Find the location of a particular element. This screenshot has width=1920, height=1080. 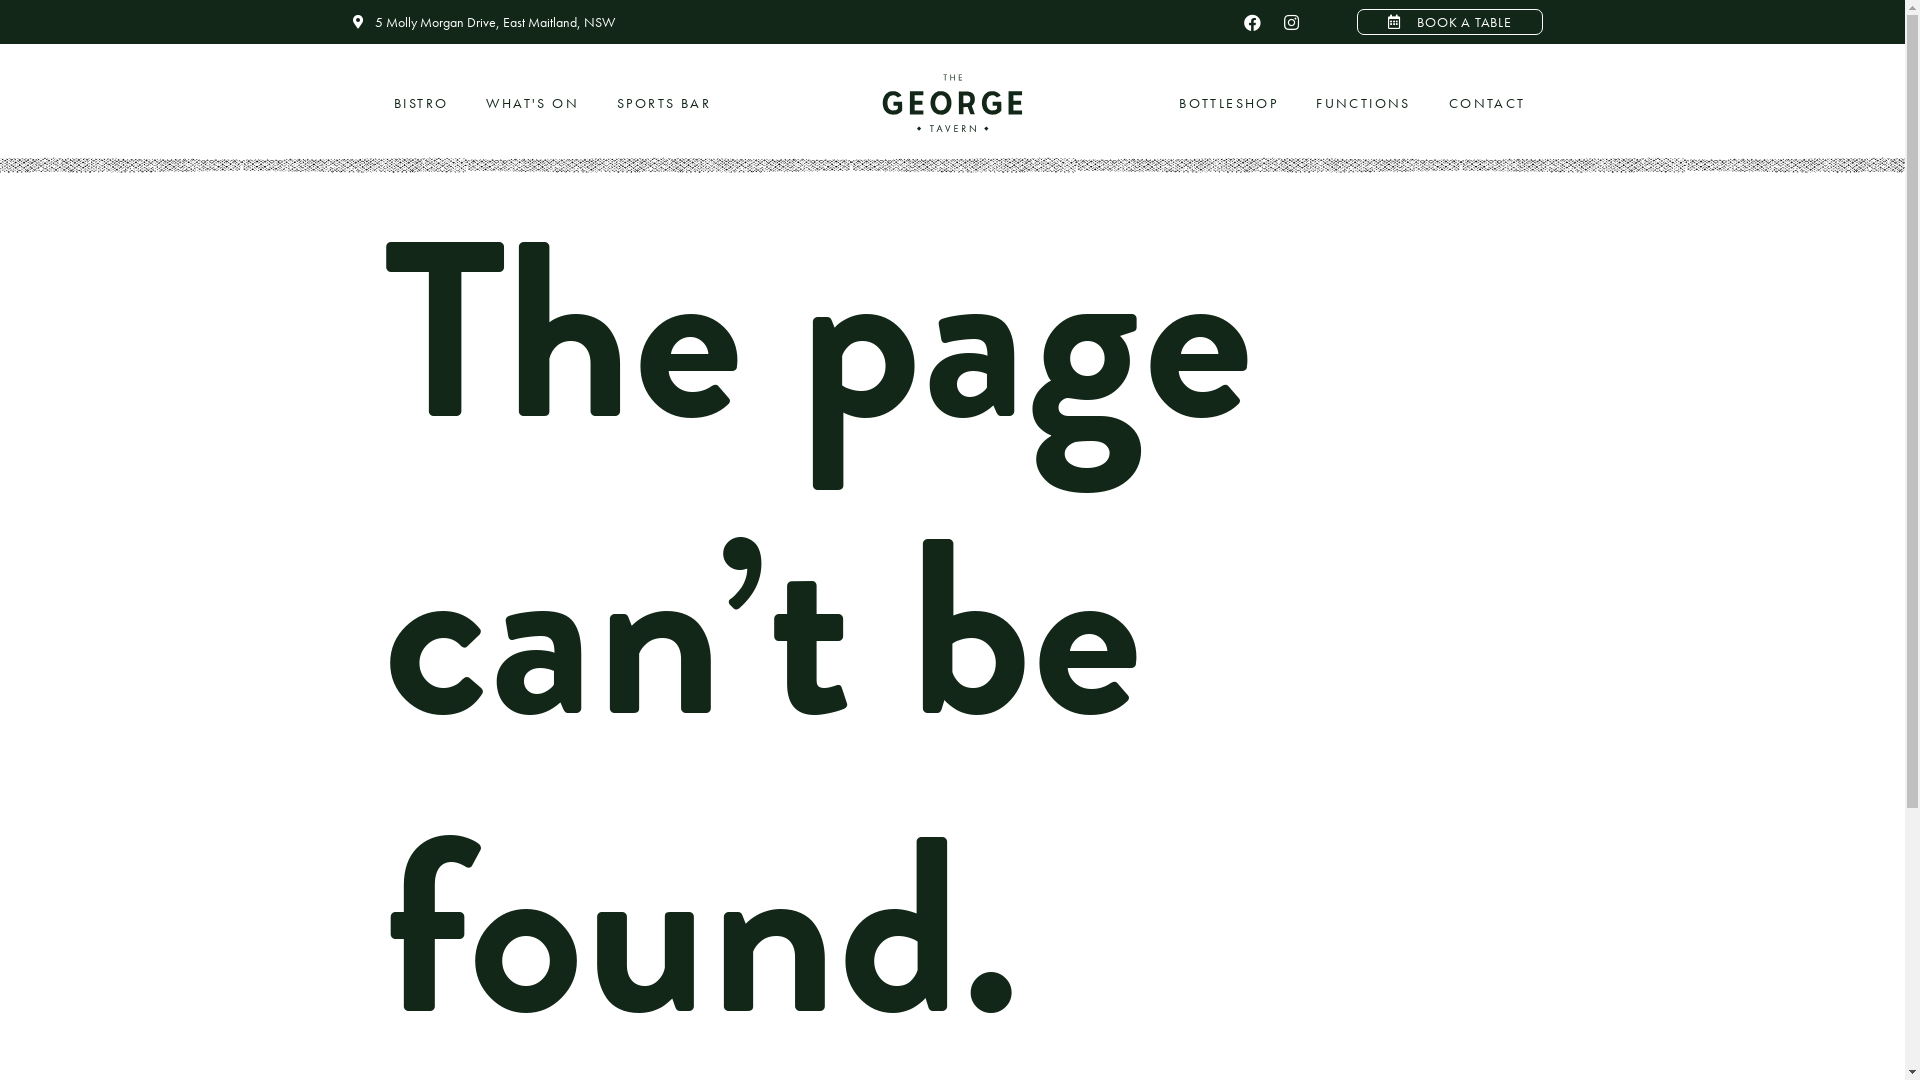

WHAT'S ON is located at coordinates (532, 104).